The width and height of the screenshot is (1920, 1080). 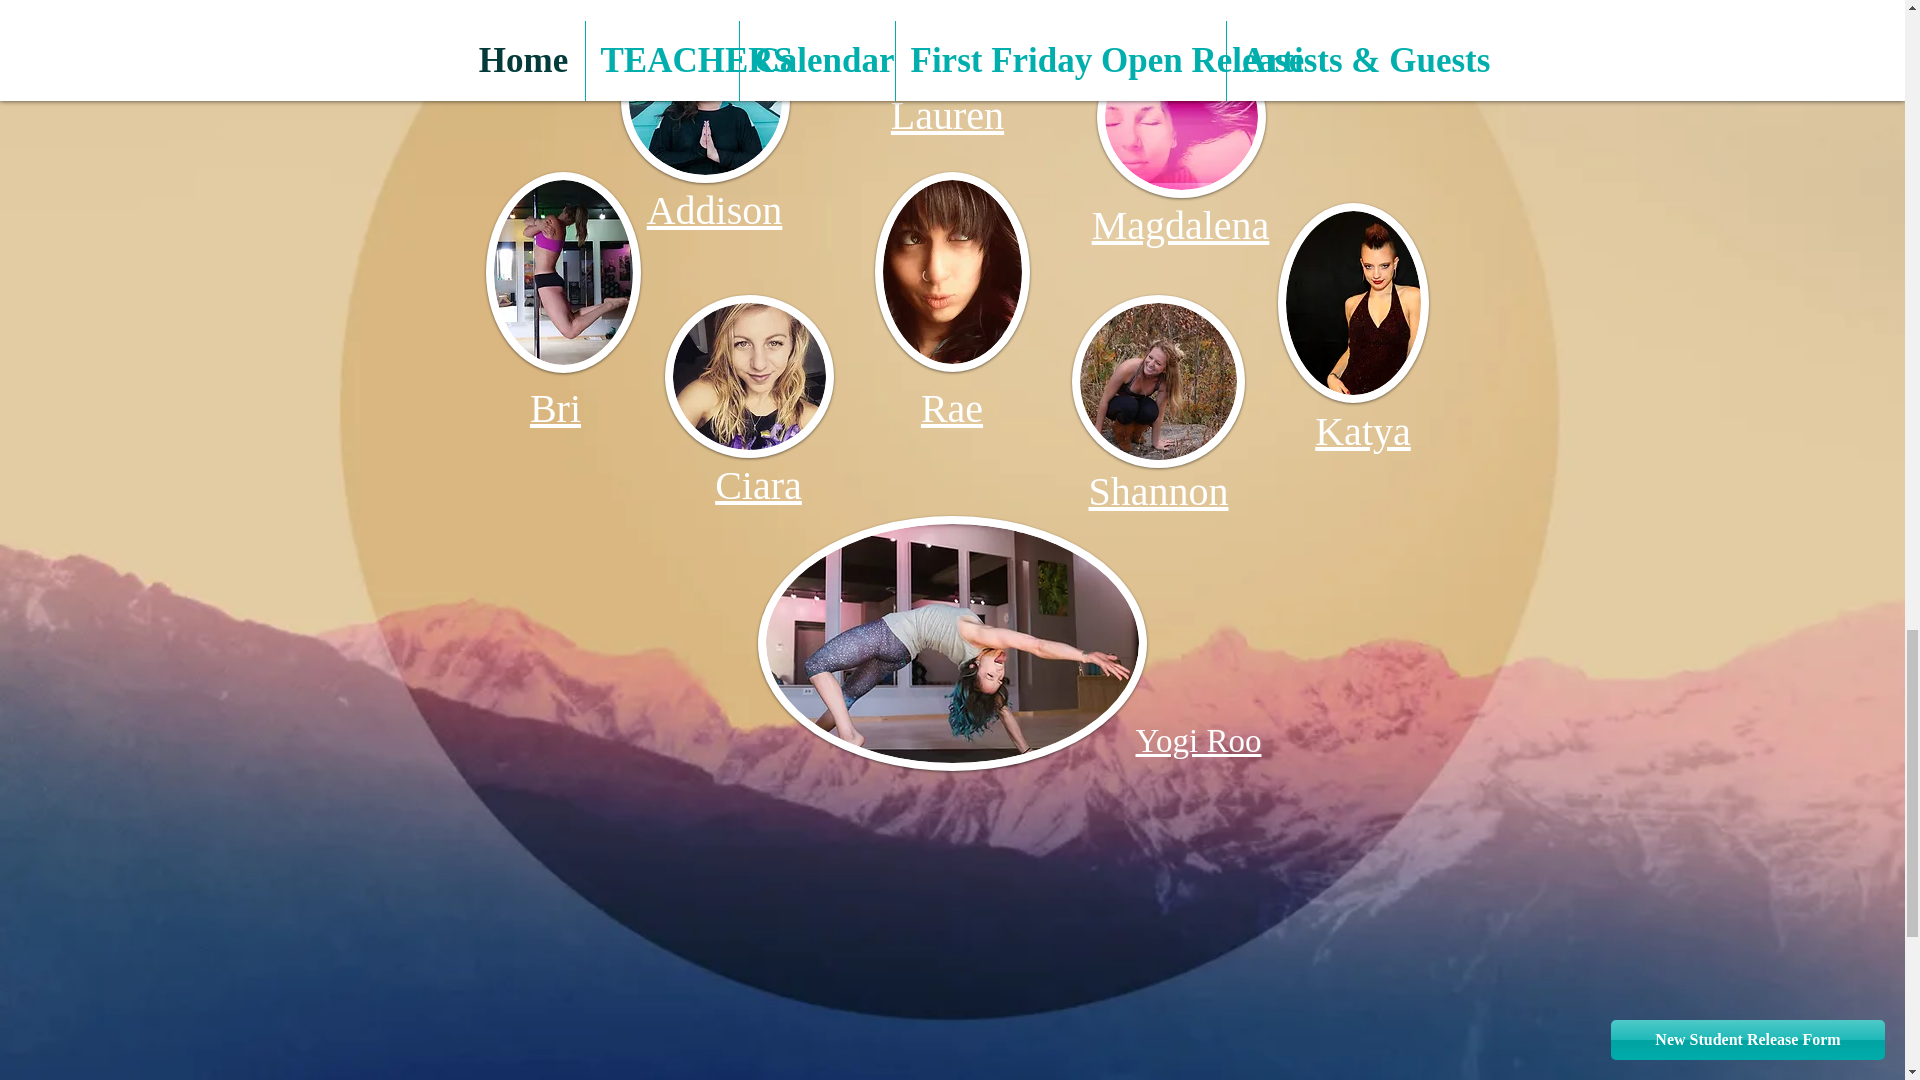 I want to click on Magdalena, so click(x=1180, y=226).